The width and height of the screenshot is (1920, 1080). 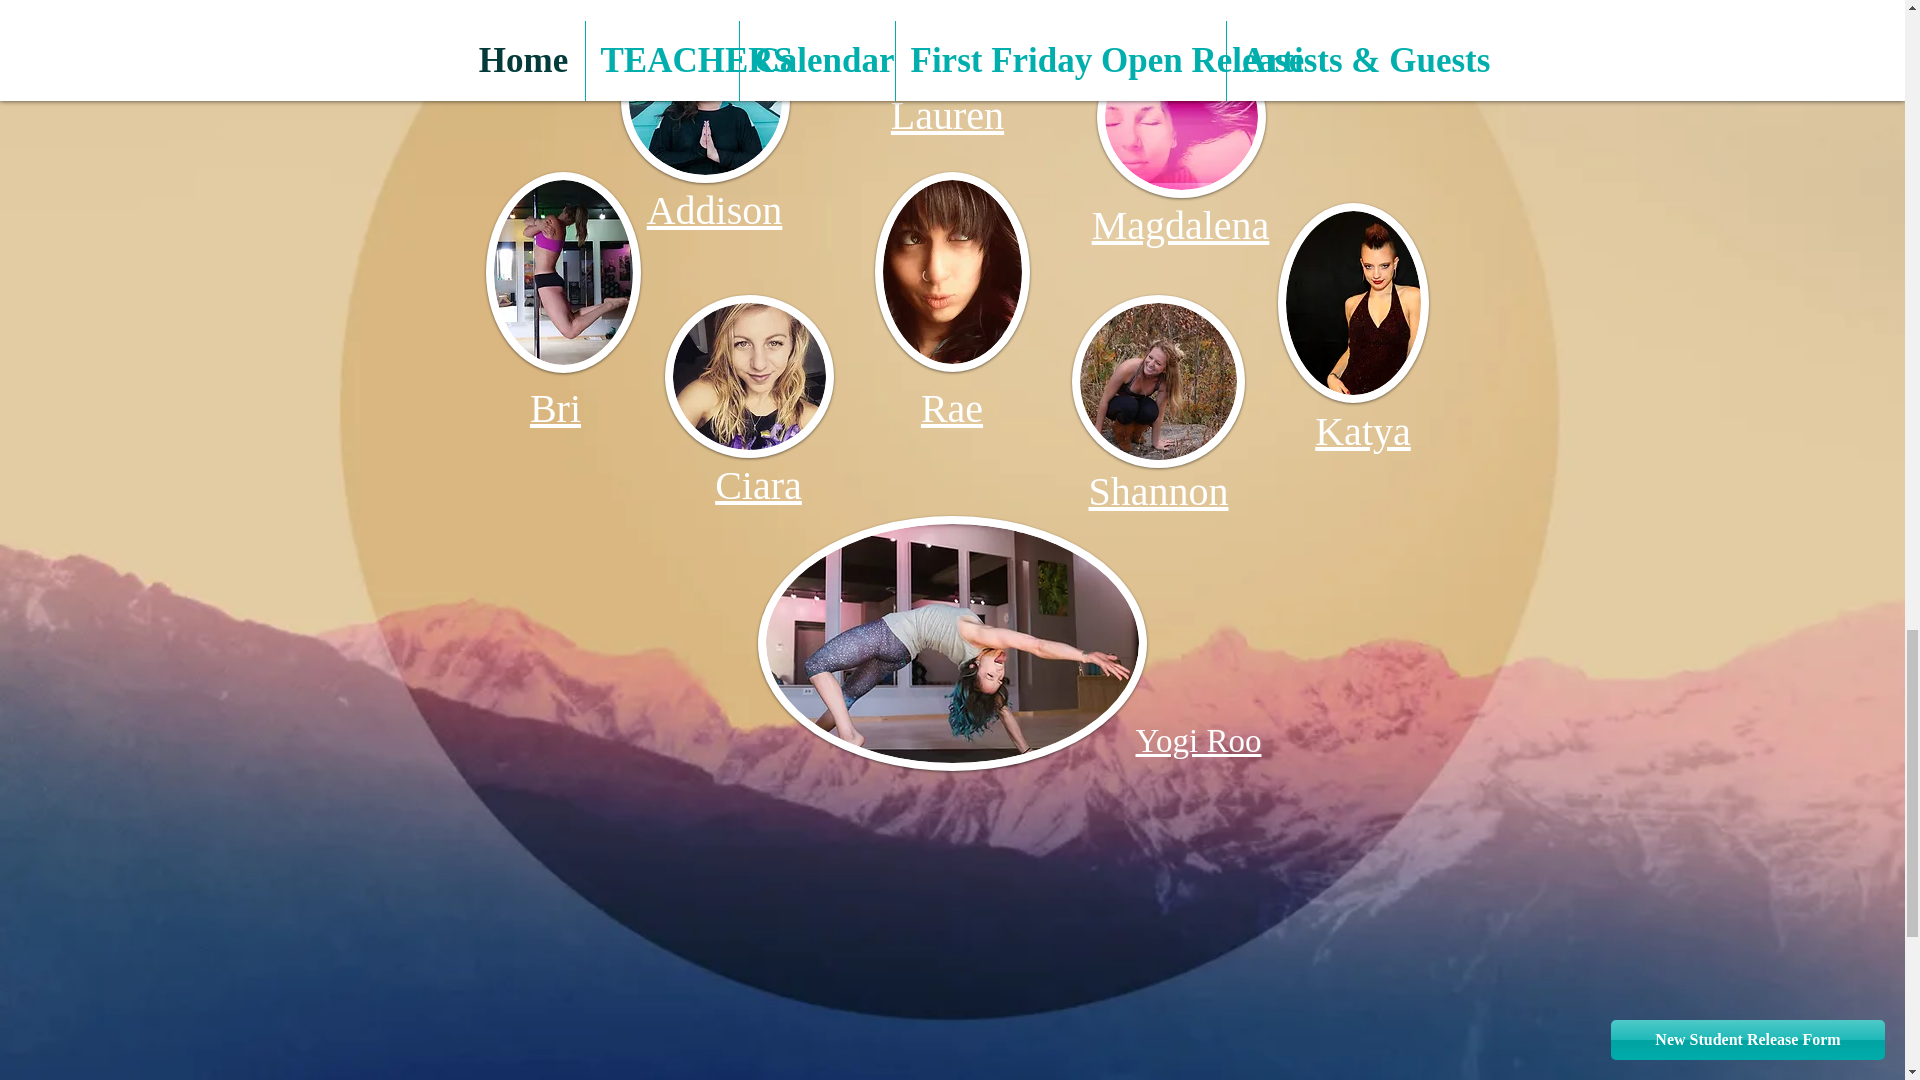 I want to click on Magdalena, so click(x=1180, y=226).